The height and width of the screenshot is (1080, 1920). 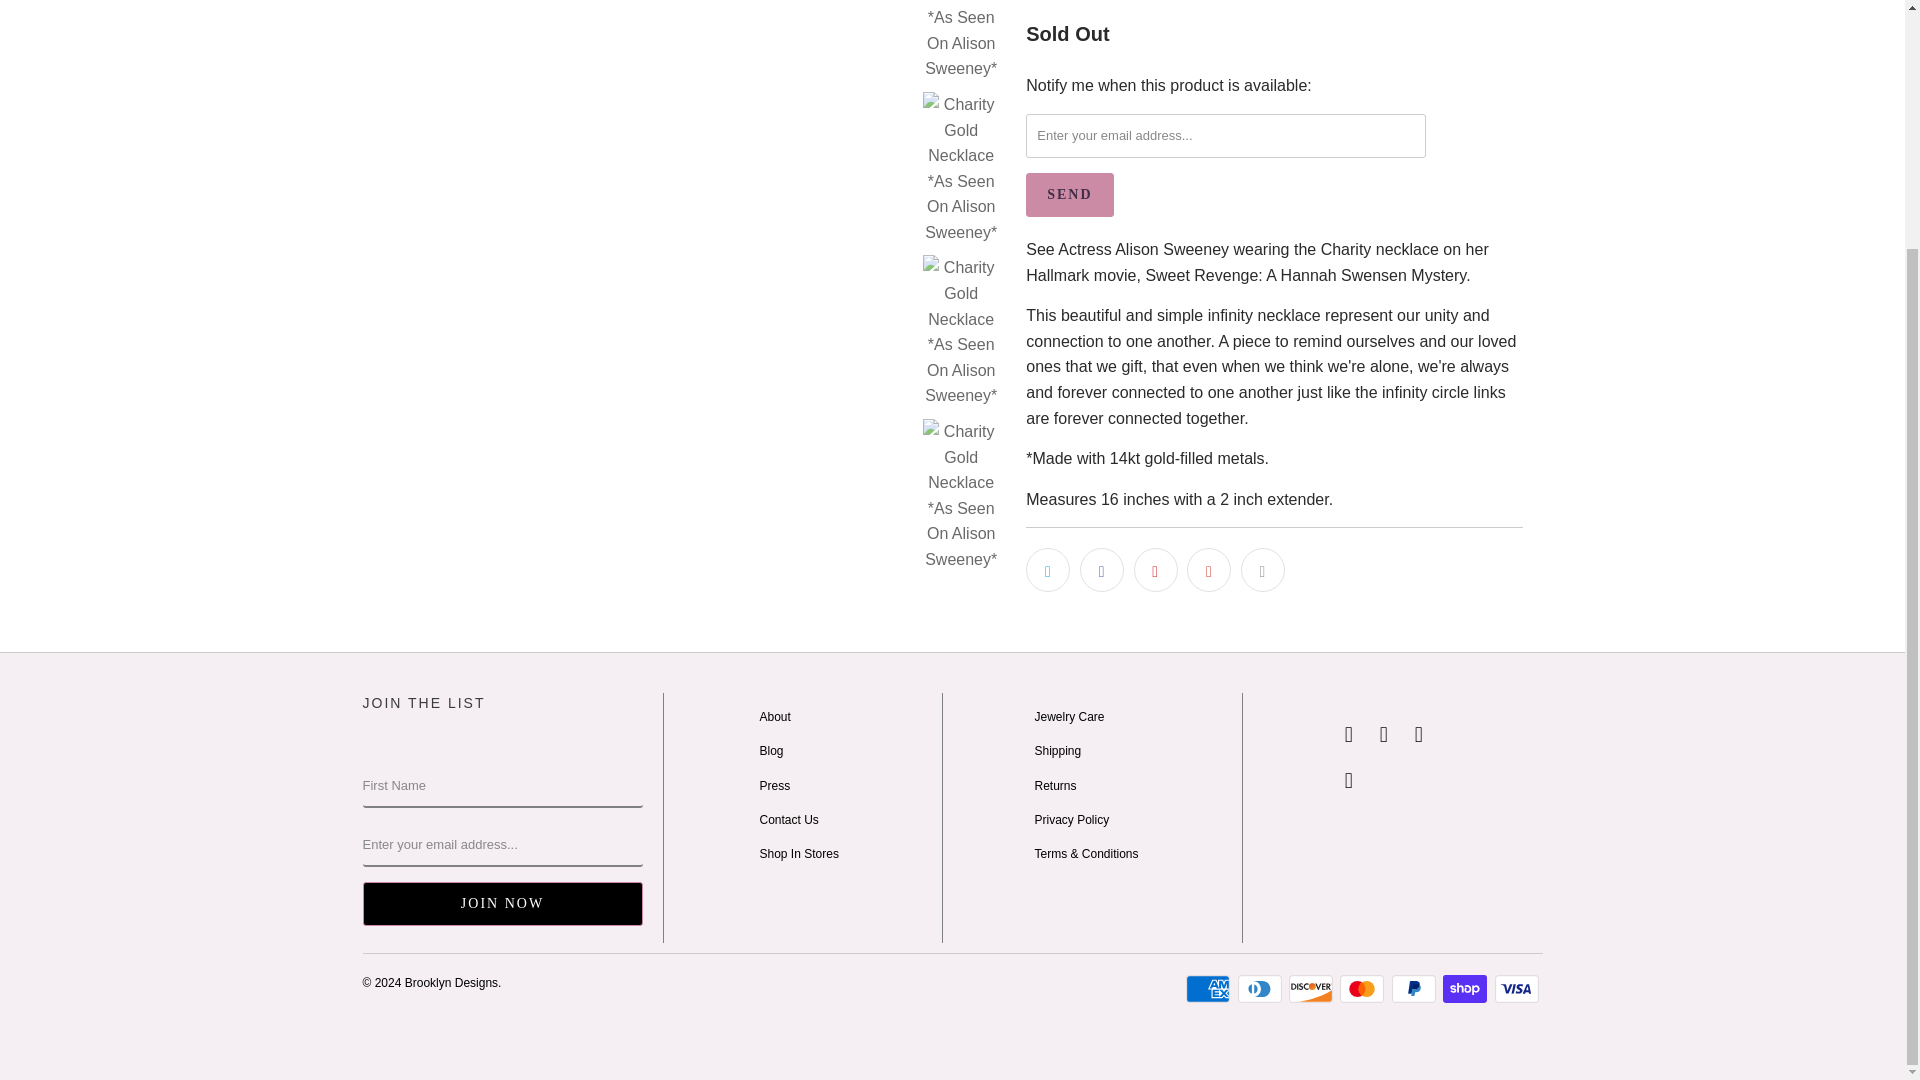 I want to click on Send, so click(x=1069, y=194).